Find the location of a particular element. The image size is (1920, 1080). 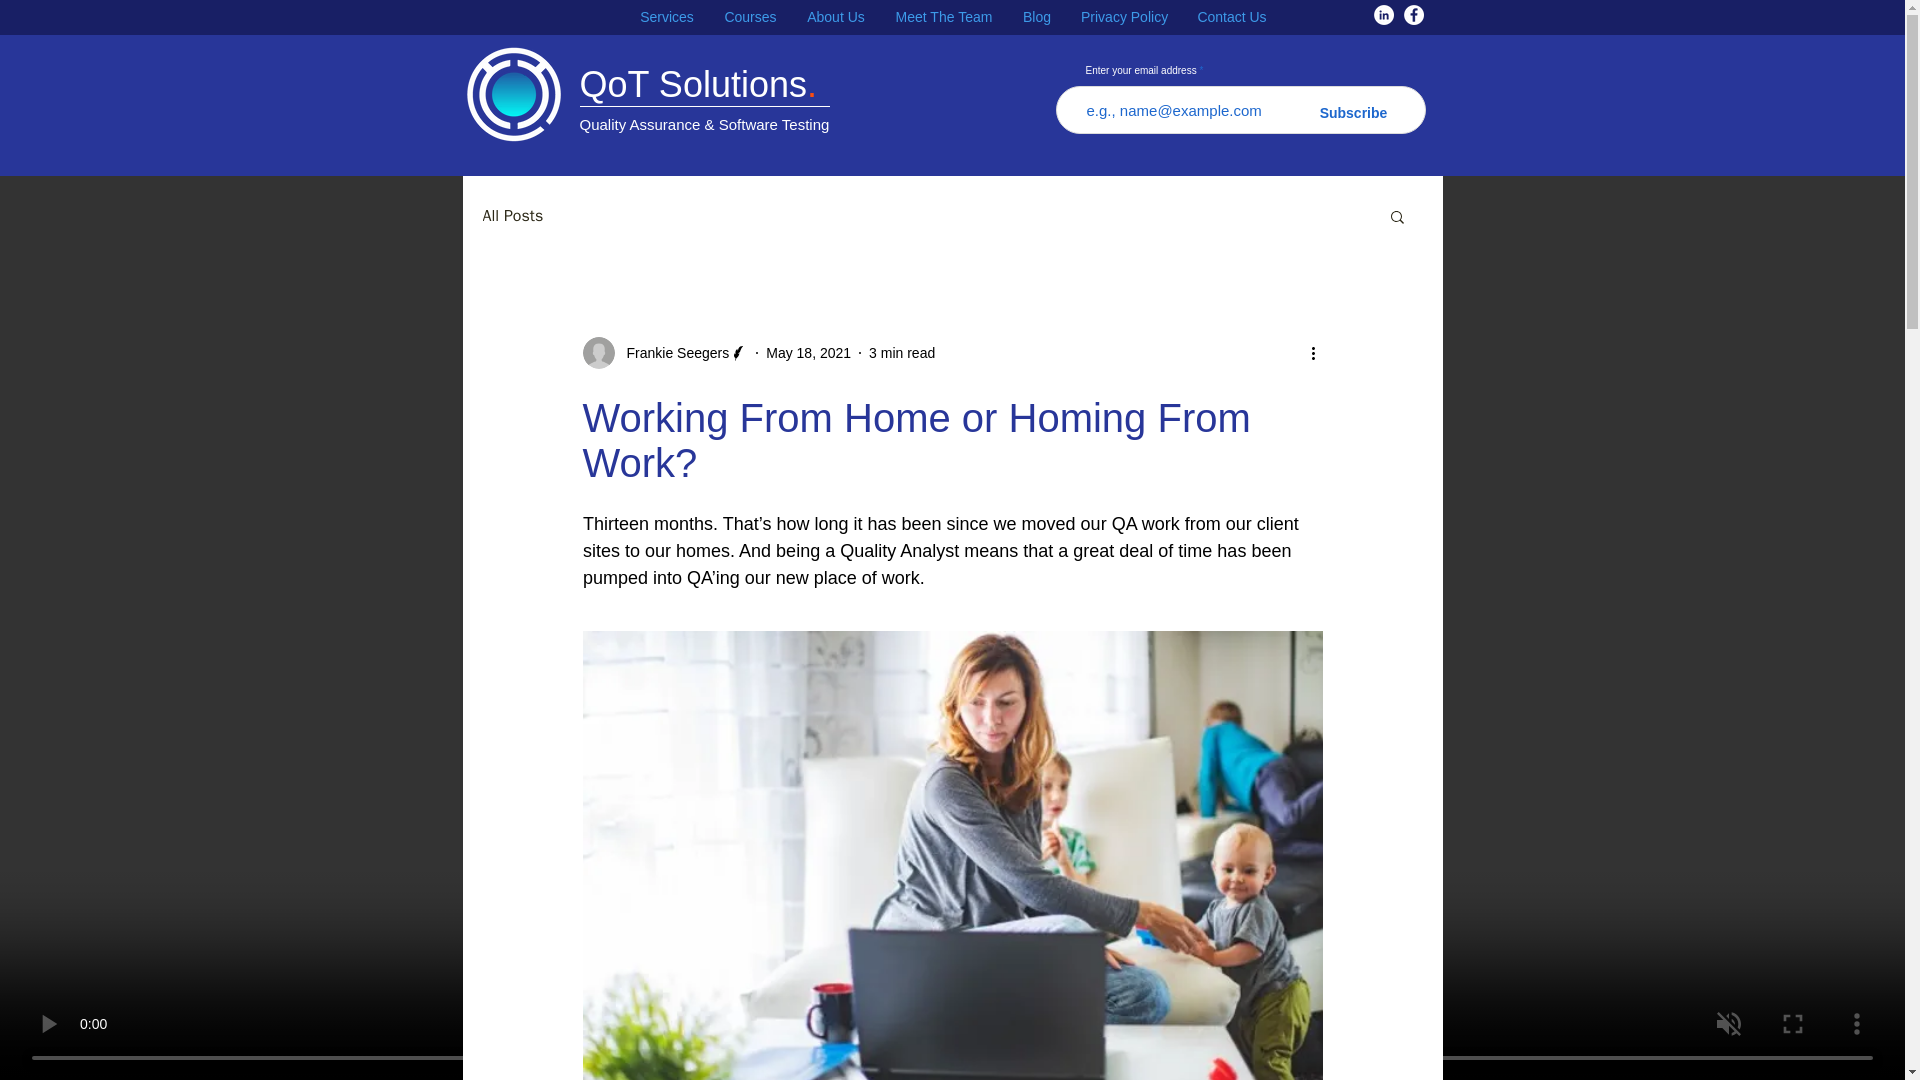

Contact Us is located at coordinates (1232, 18).